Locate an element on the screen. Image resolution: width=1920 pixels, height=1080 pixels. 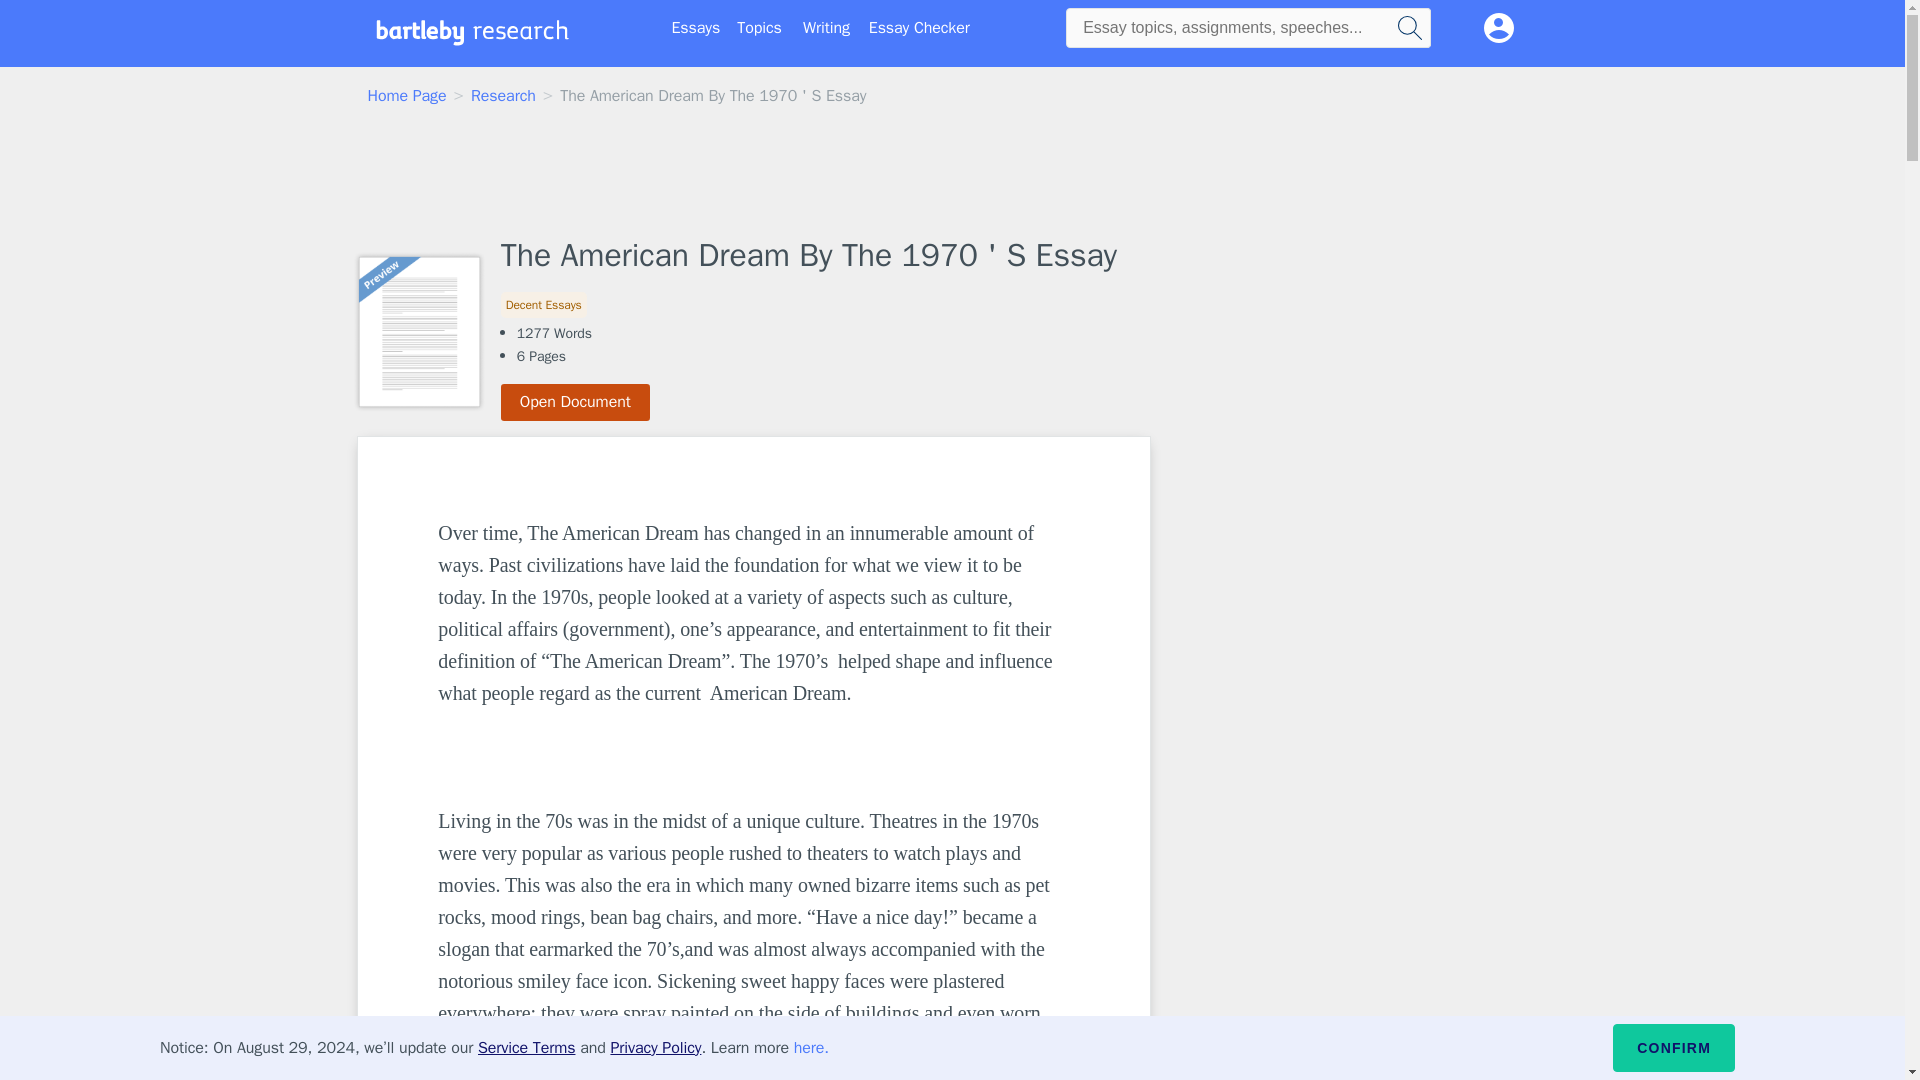
Essay Checker is located at coordinates (919, 28).